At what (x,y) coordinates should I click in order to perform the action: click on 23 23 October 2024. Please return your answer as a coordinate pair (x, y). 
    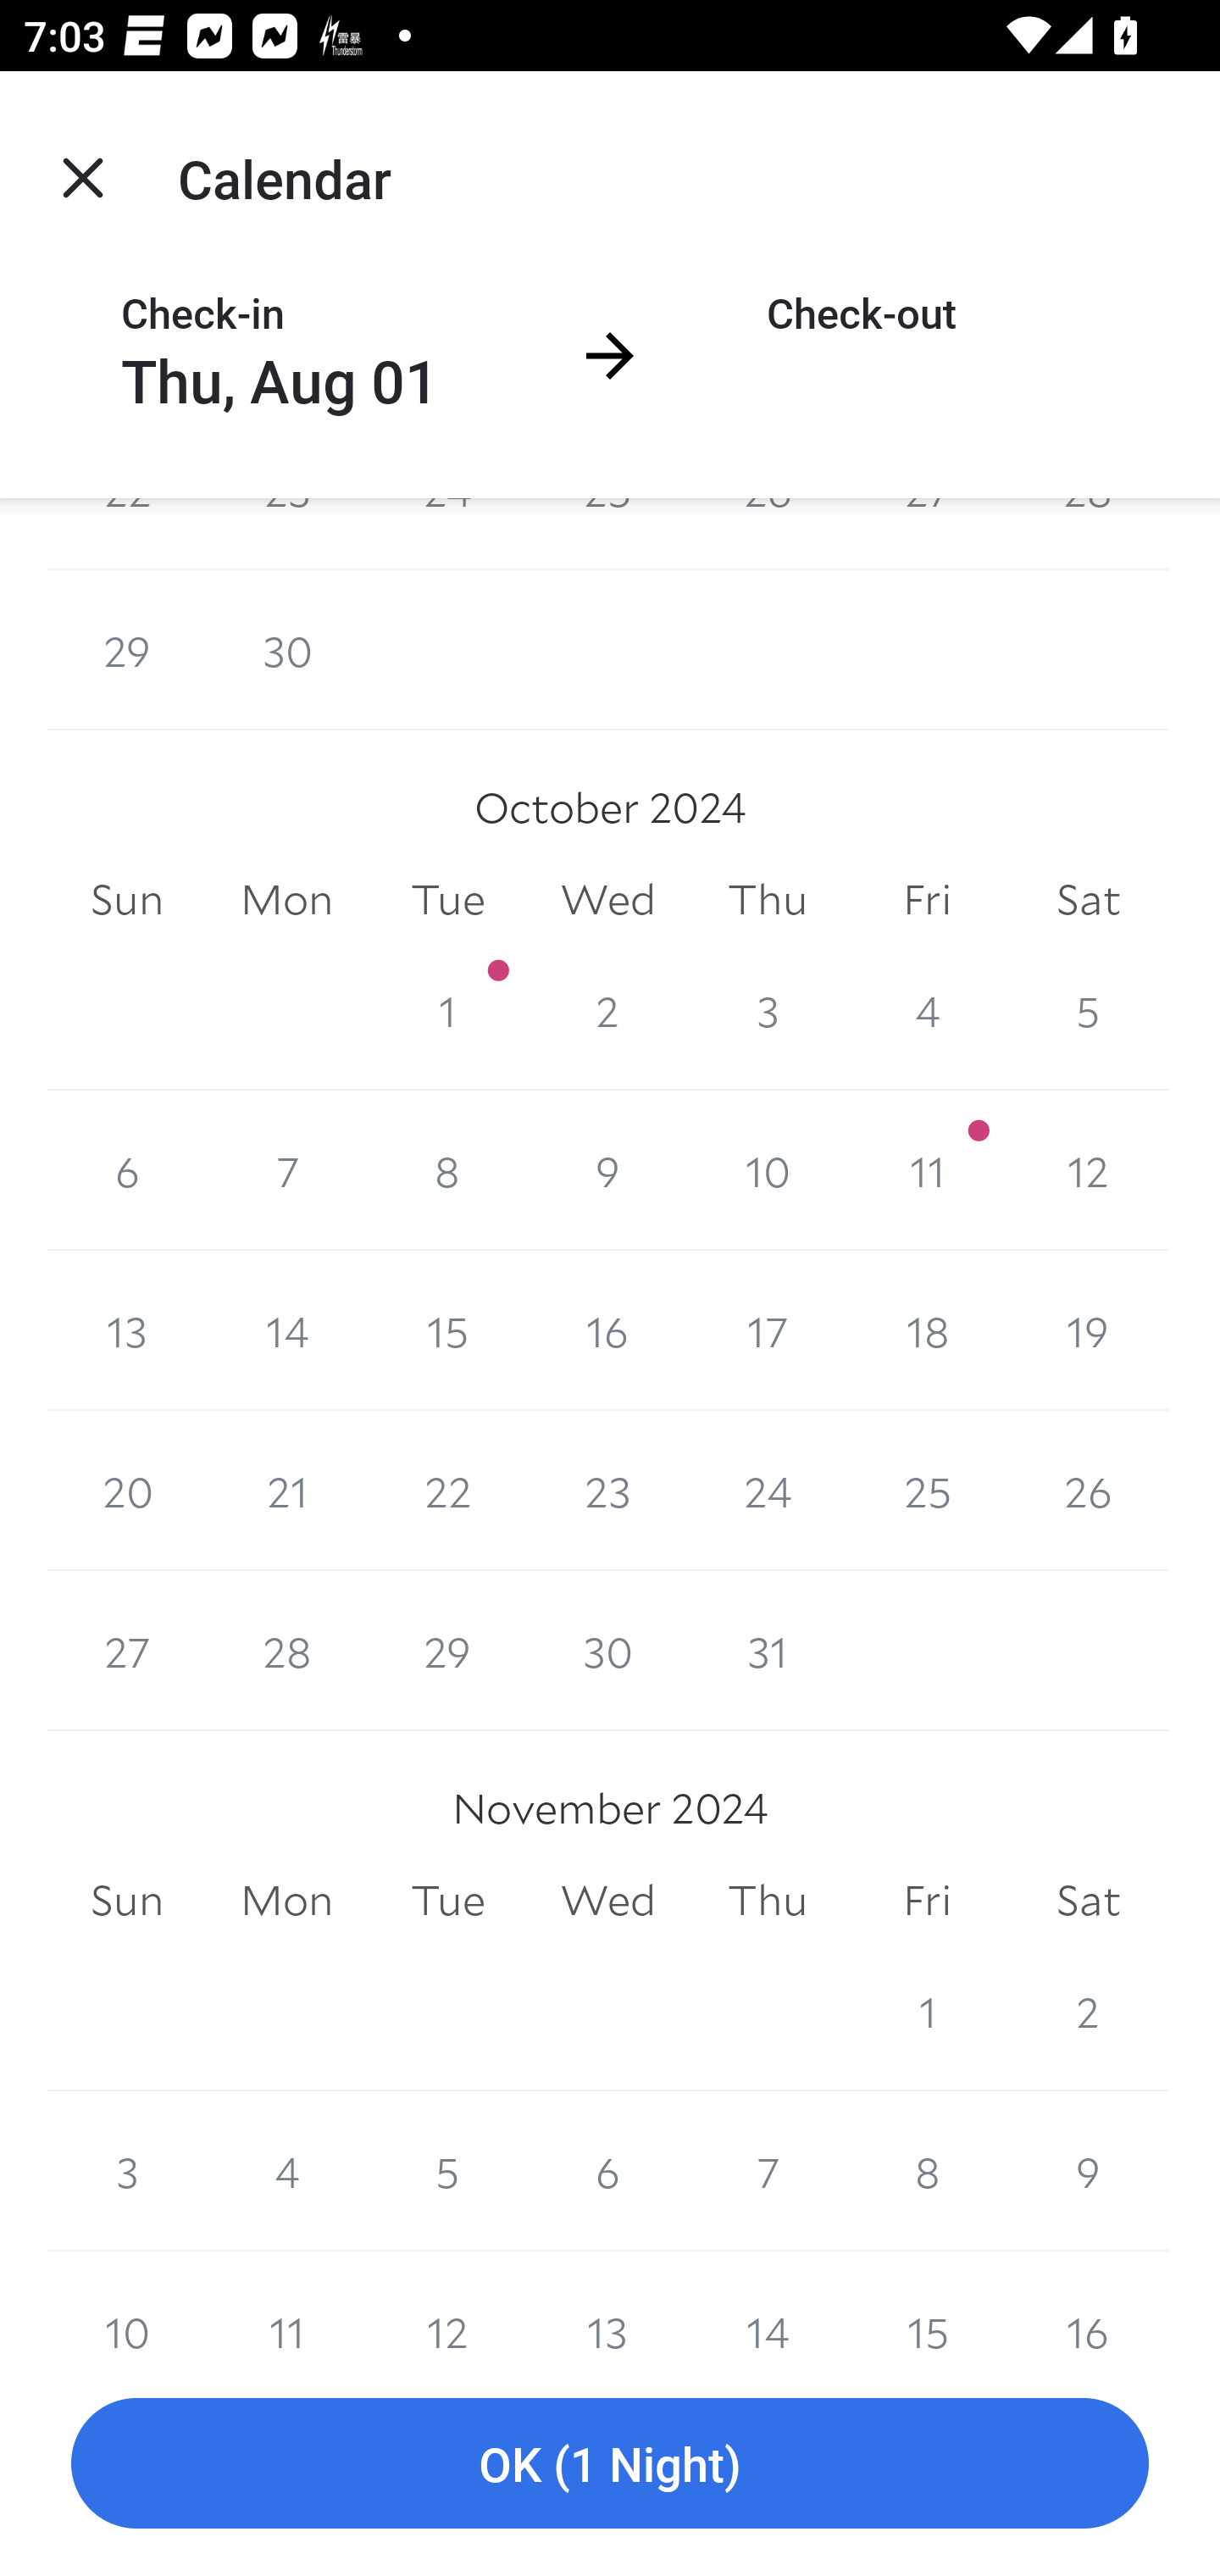
    Looking at the image, I should click on (608, 1491).